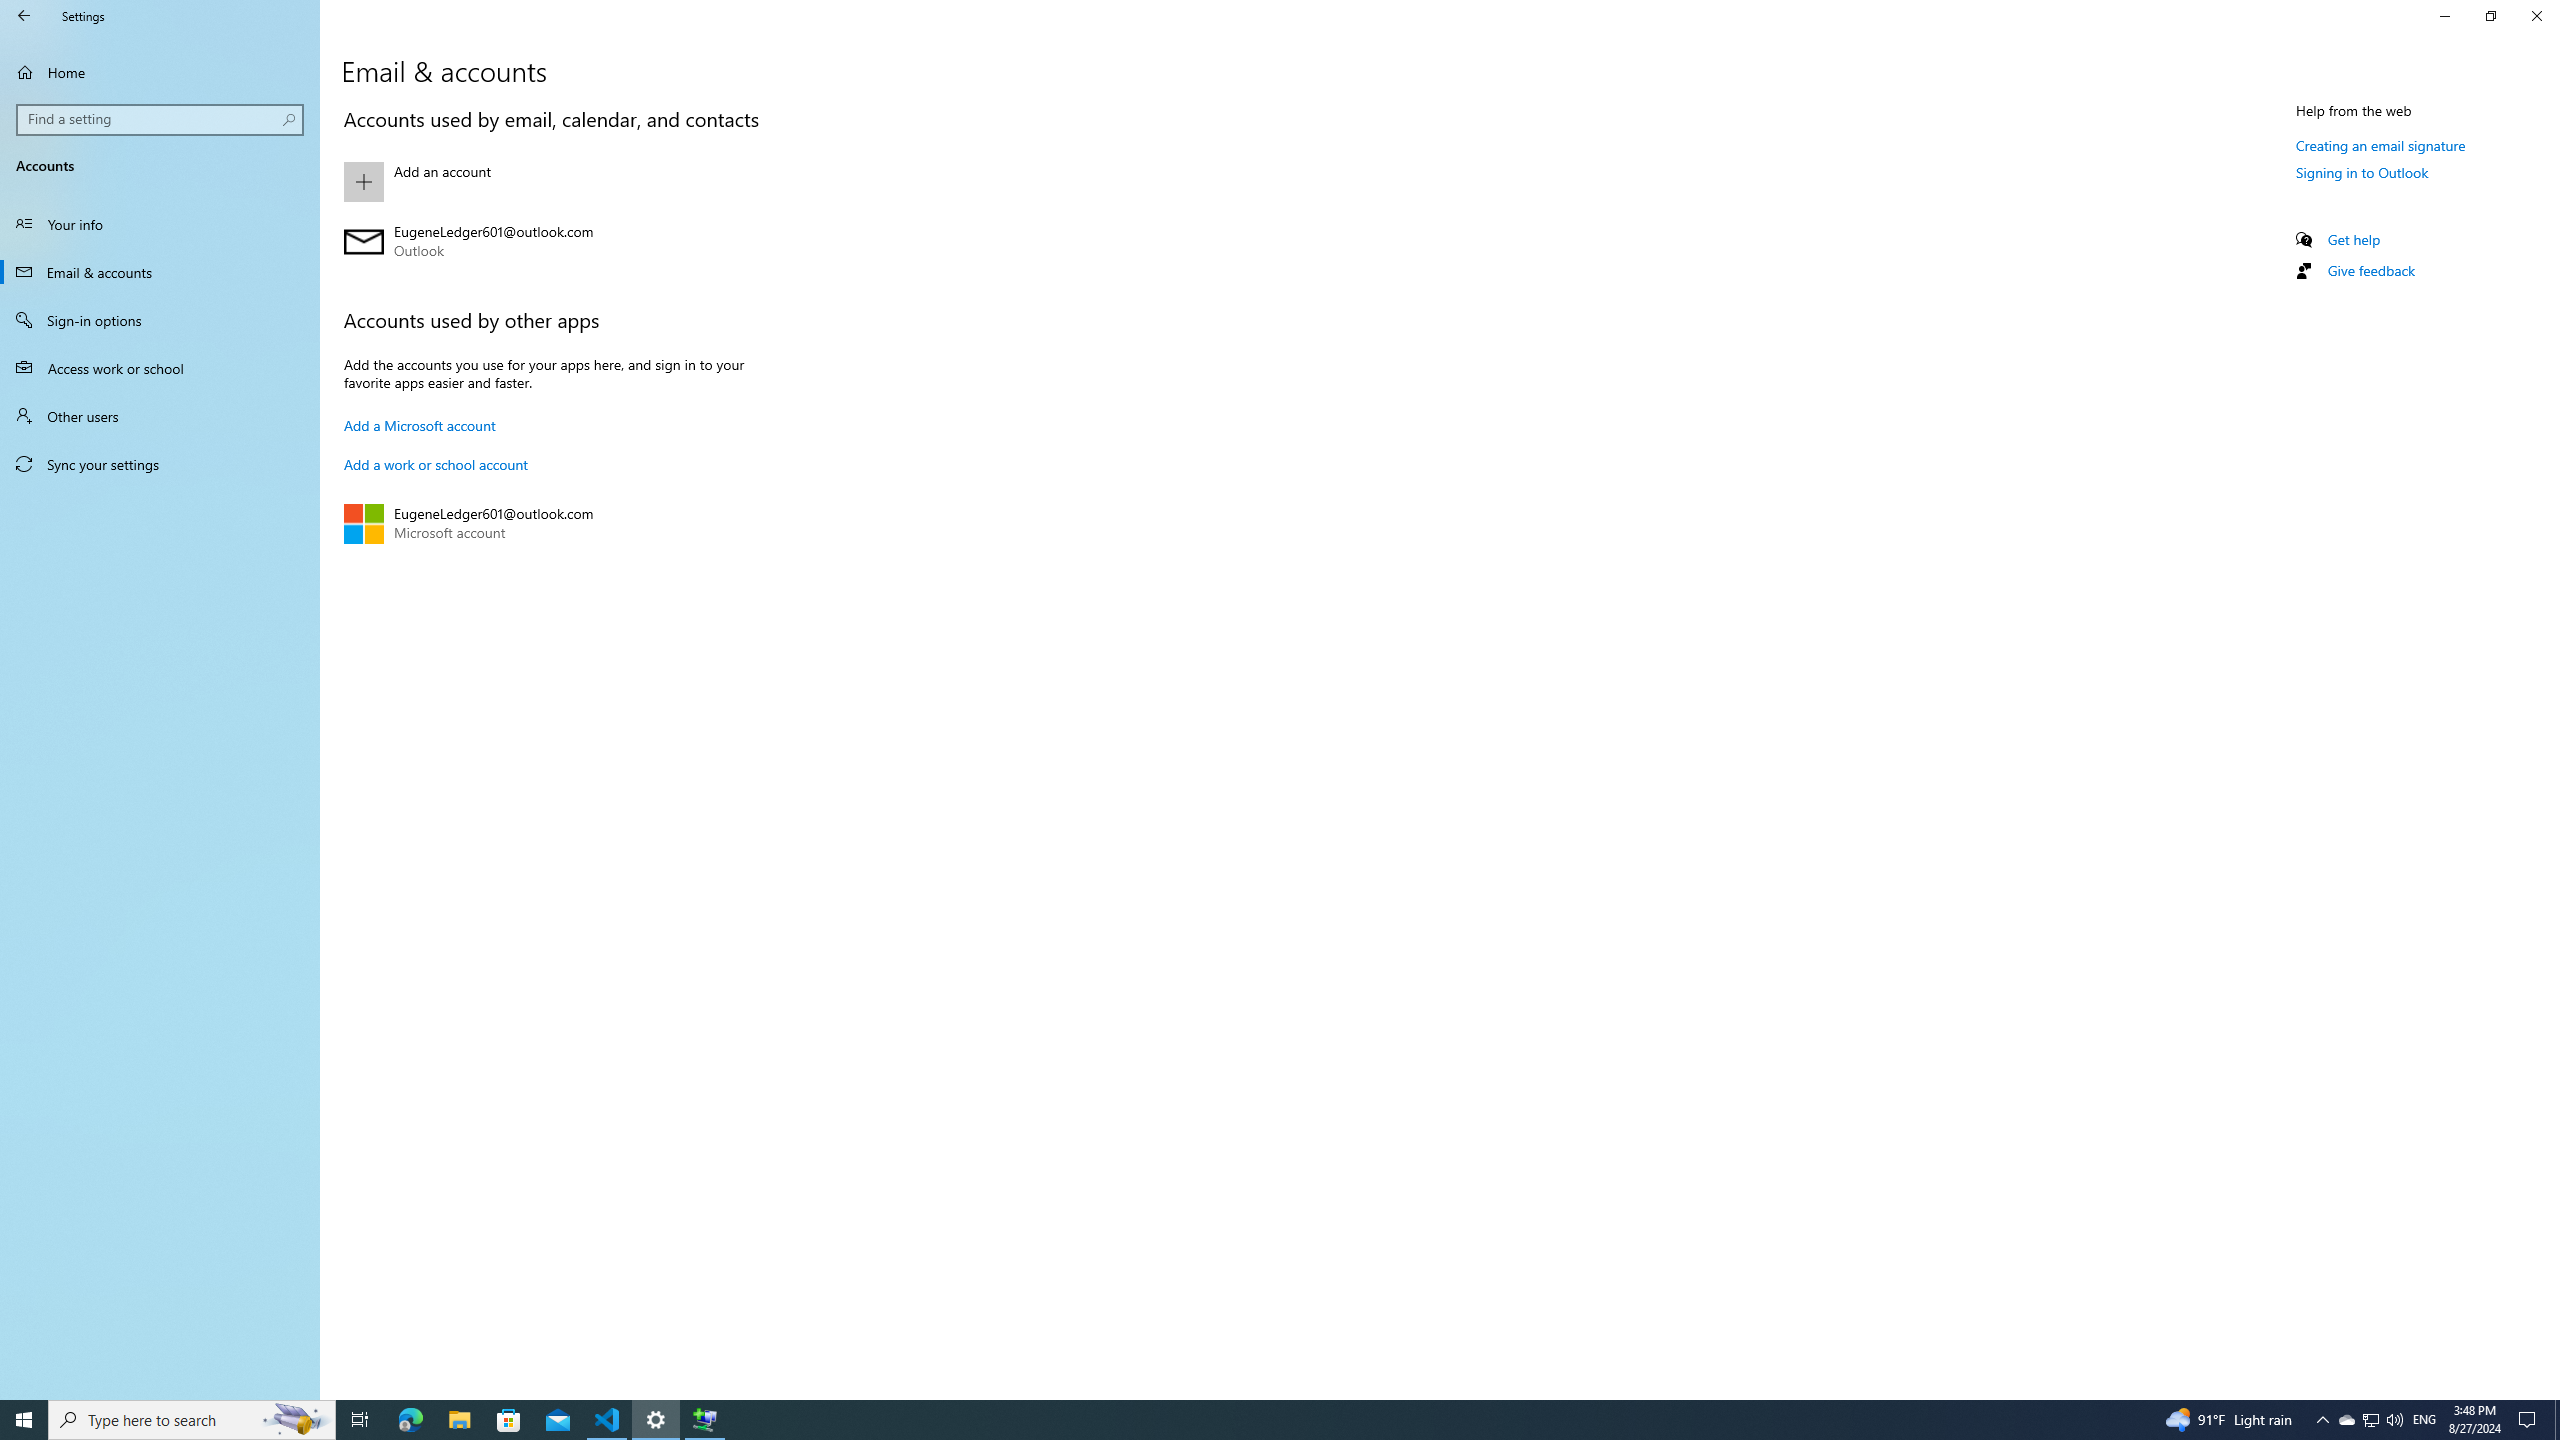  I want to click on Settings - 1 running window, so click(656, 1420).